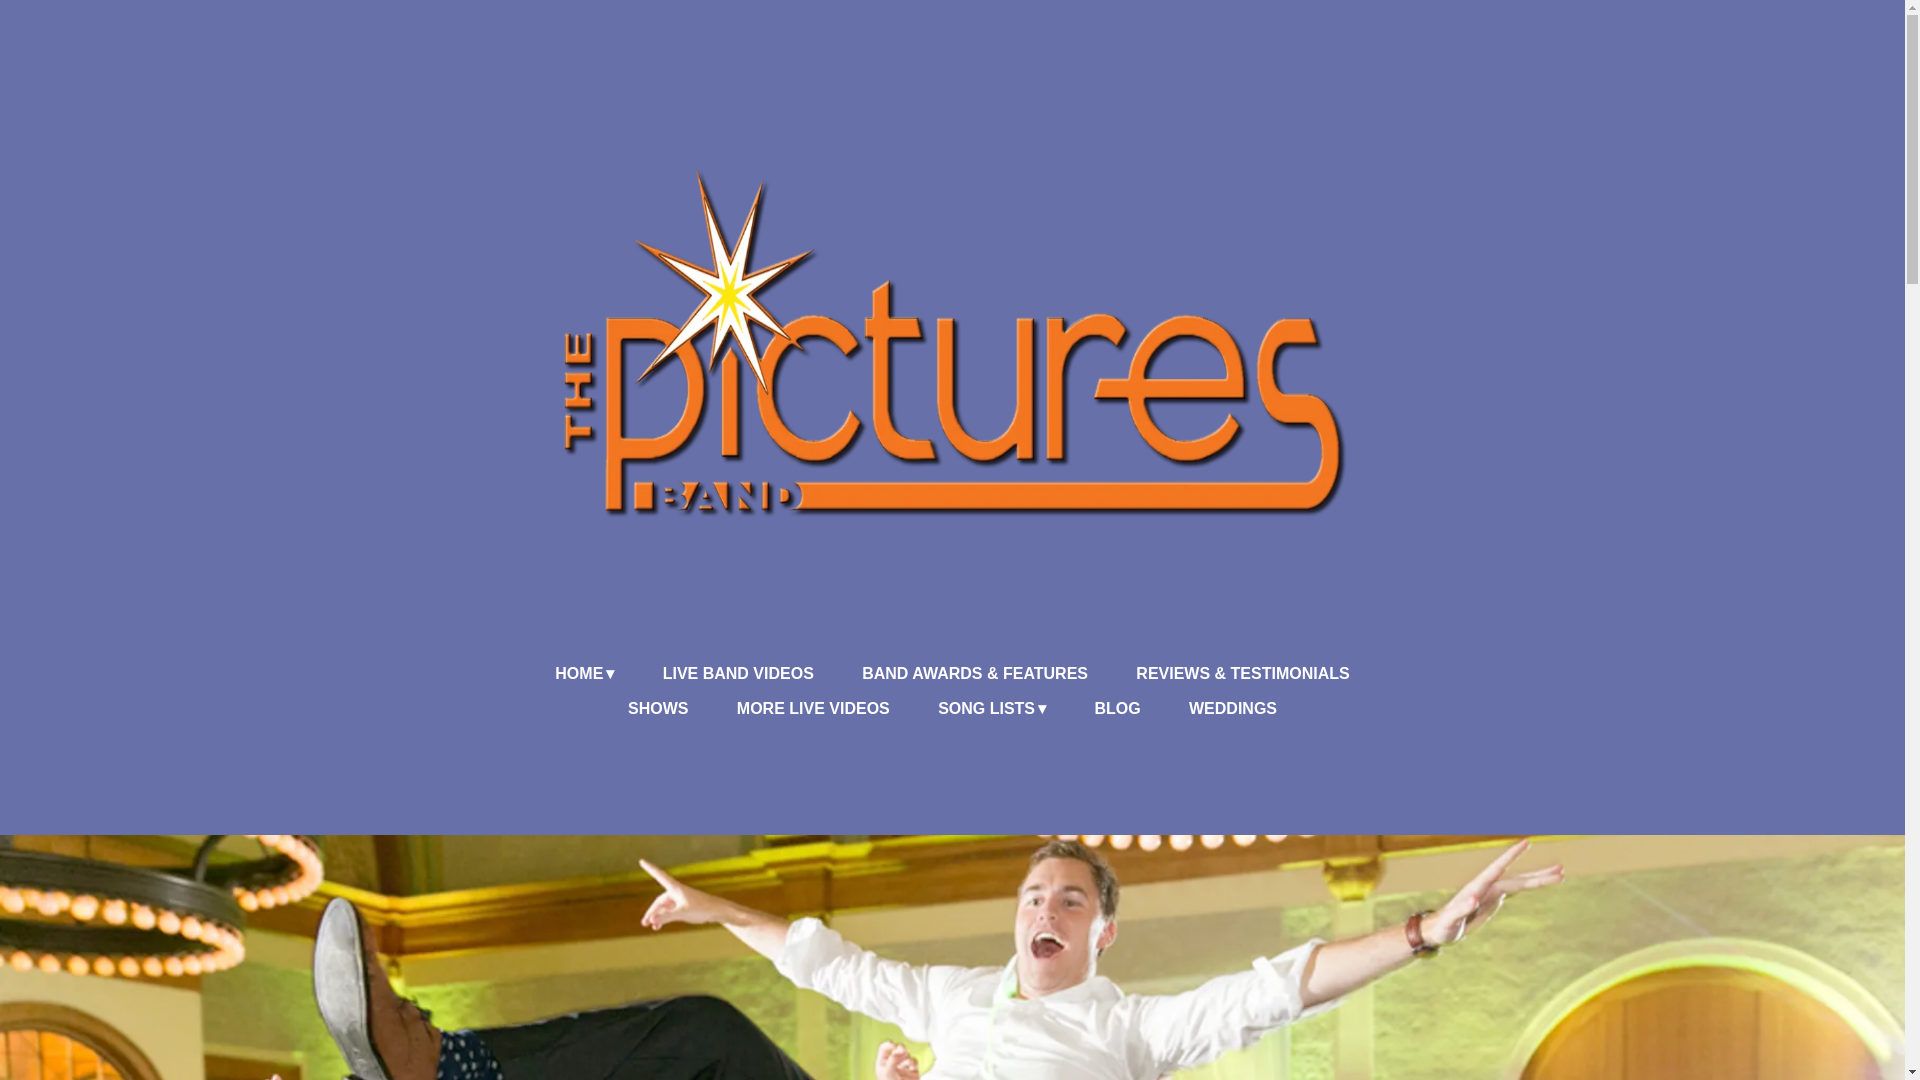 Image resolution: width=1920 pixels, height=1080 pixels. Describe the element at coordinates (657, 709) in the screenshot. I see `SHOWS` at that location.